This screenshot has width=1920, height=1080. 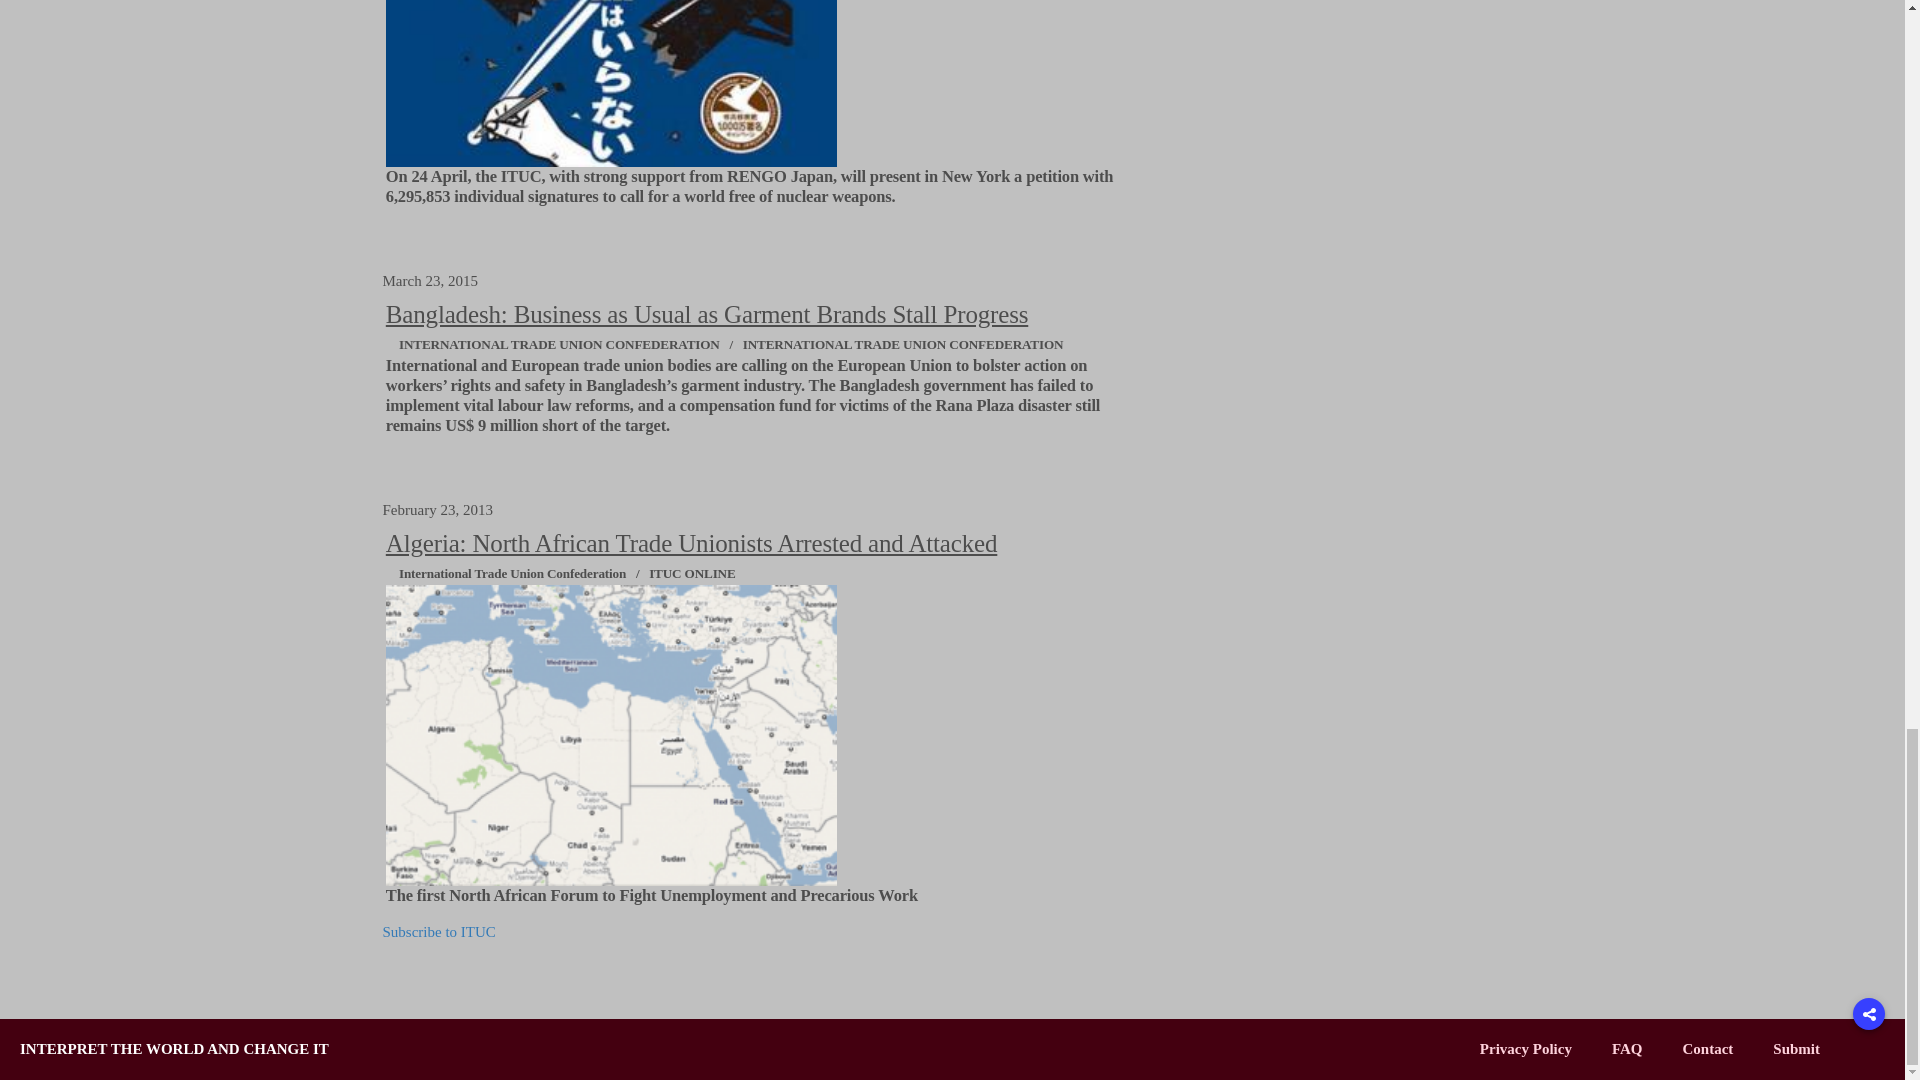 What do you see at coordinates (1796, 1049) in the screenshot?
I see `Submit` at bounding box center [1796, 1049].